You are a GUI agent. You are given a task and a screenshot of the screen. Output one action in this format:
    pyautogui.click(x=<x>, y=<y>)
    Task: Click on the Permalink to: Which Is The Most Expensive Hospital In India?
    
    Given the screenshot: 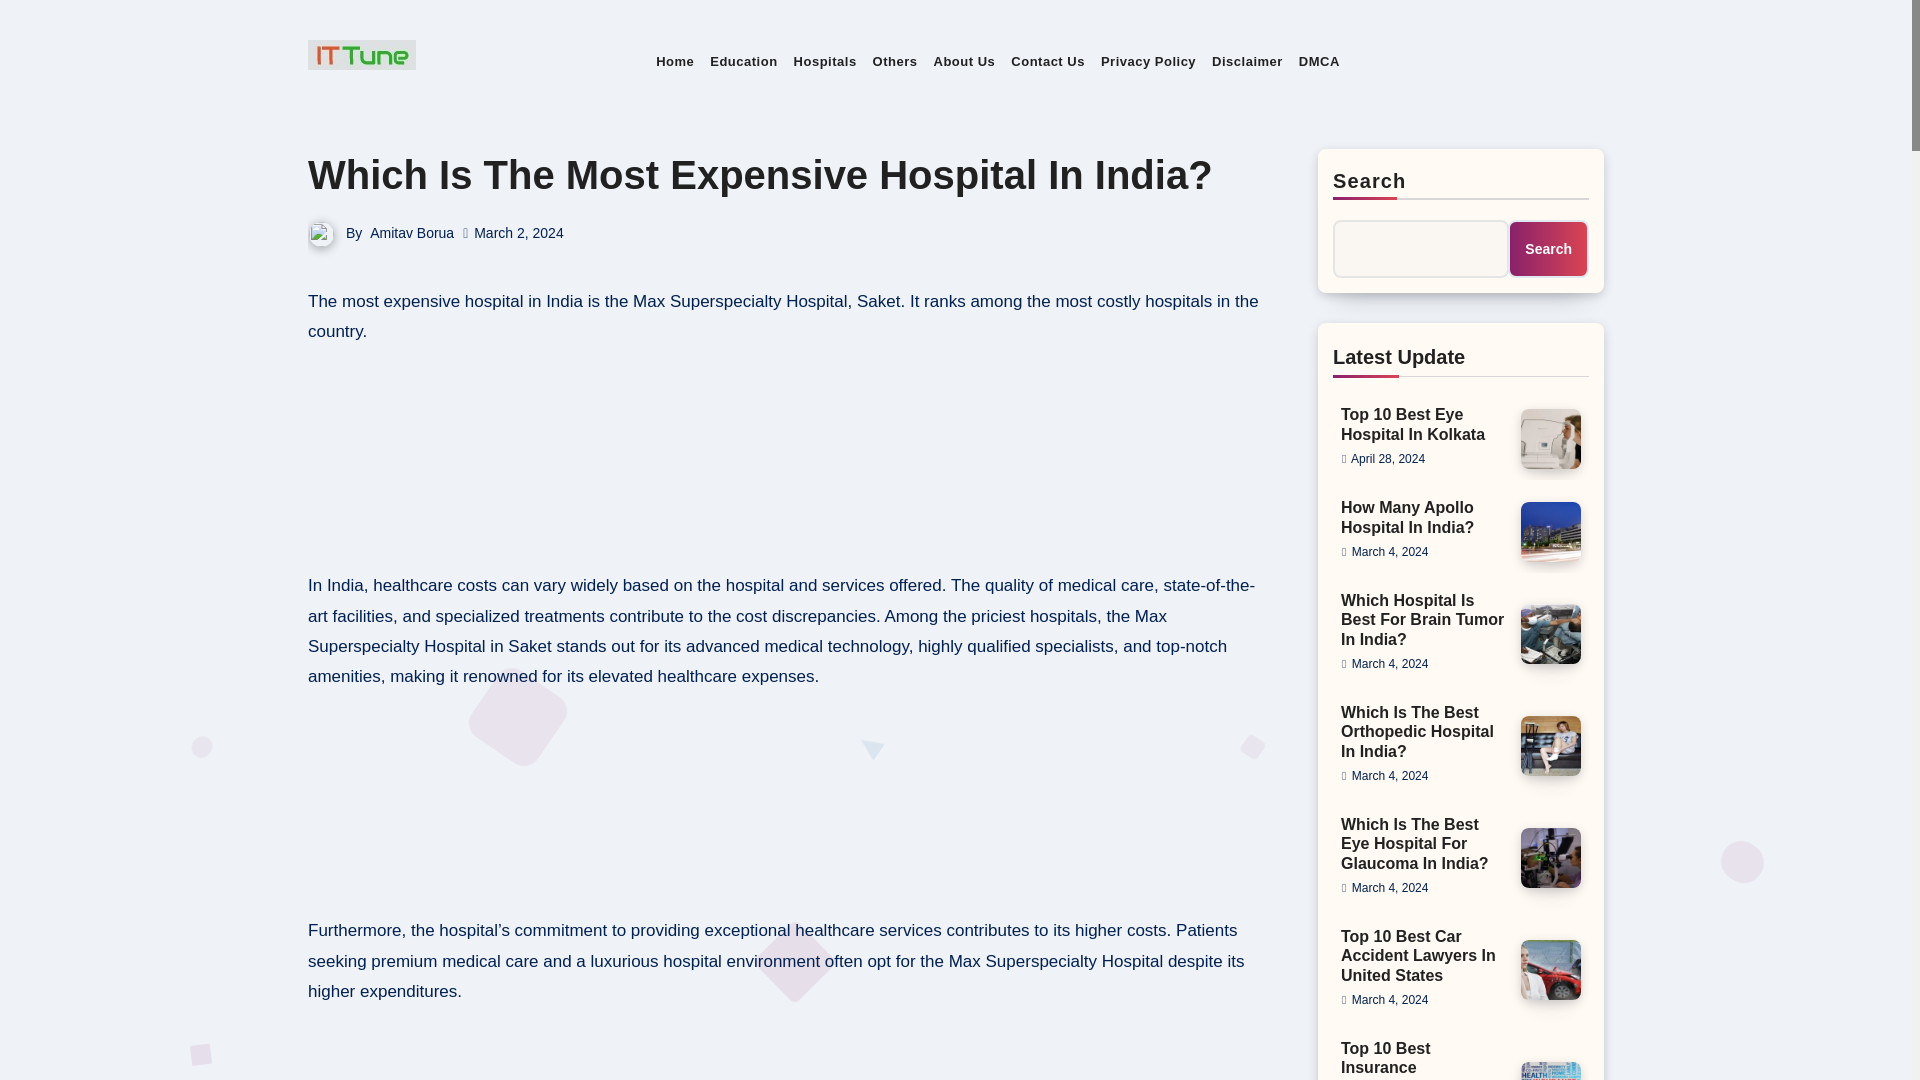 What is the action you would take?
    pyautogui.click(x=760, y=174)
    